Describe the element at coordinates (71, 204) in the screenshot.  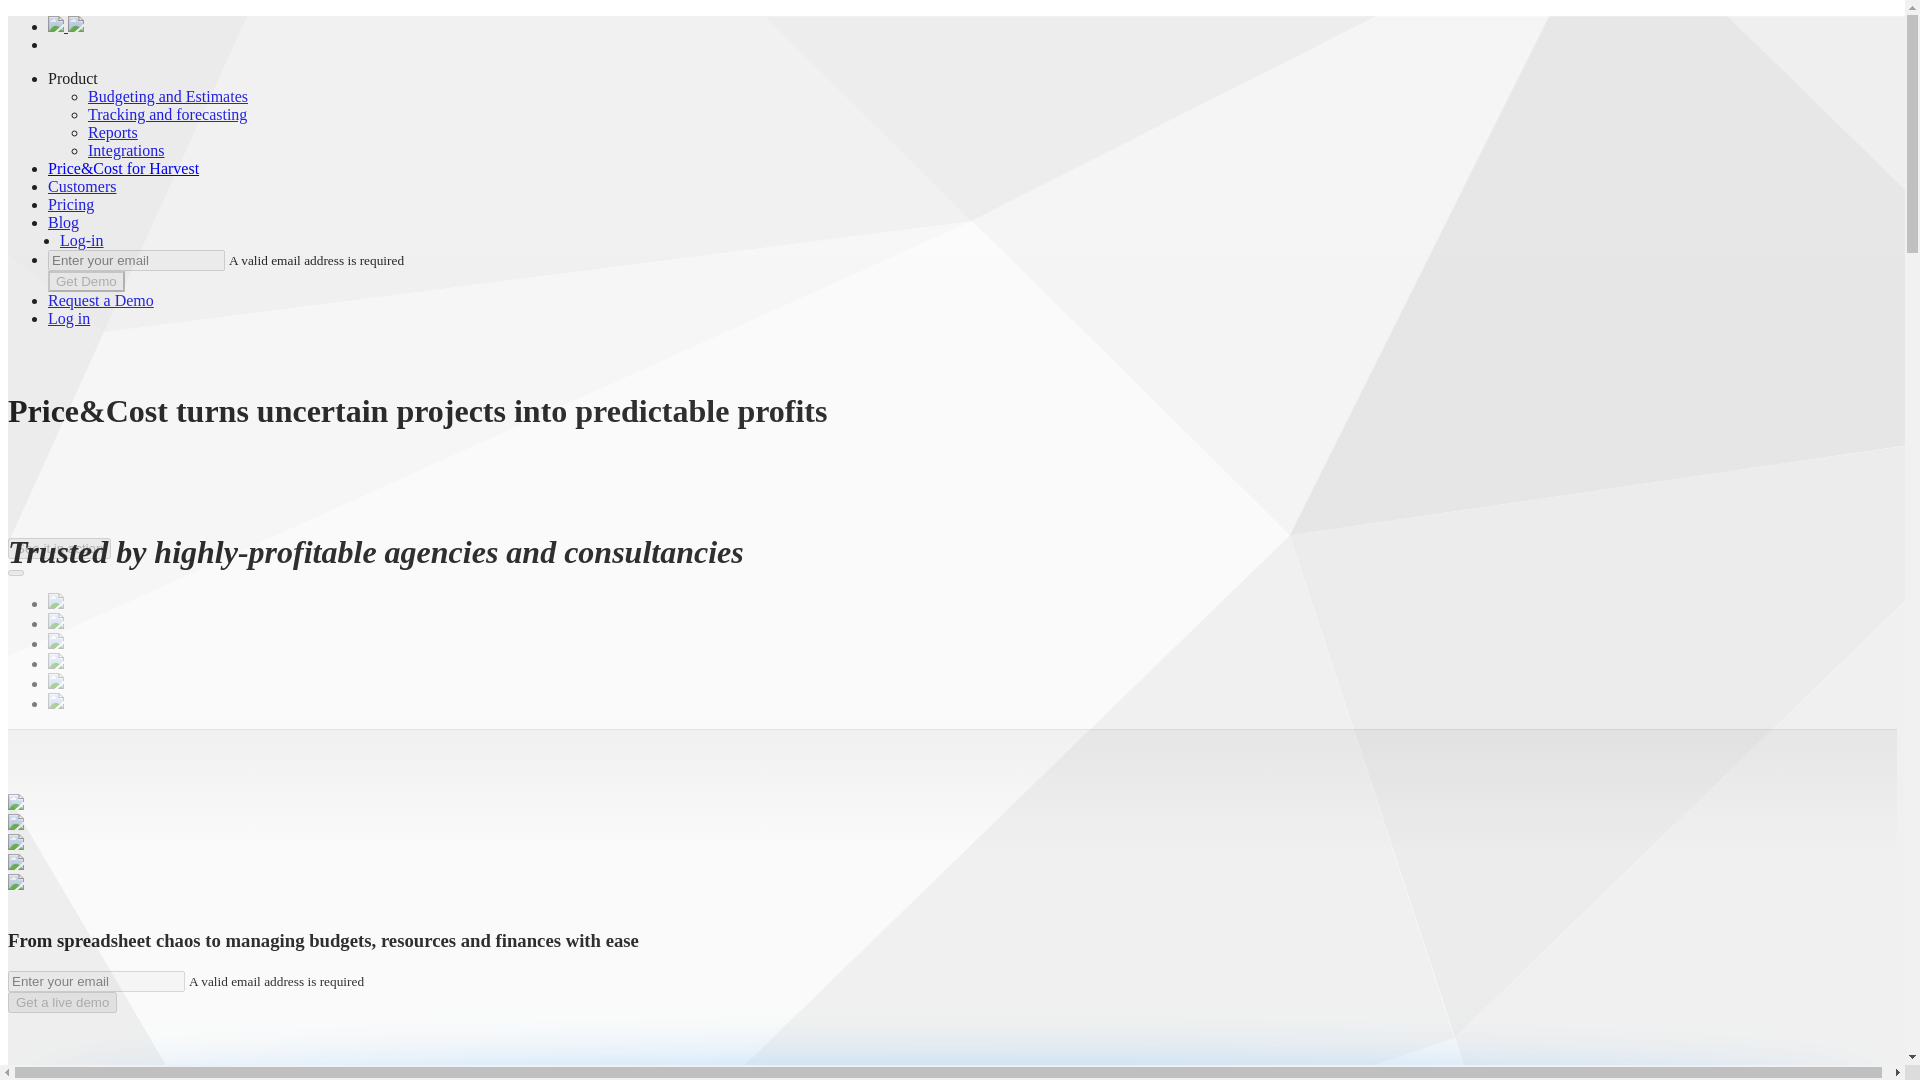
I see `Pricing` at that location.